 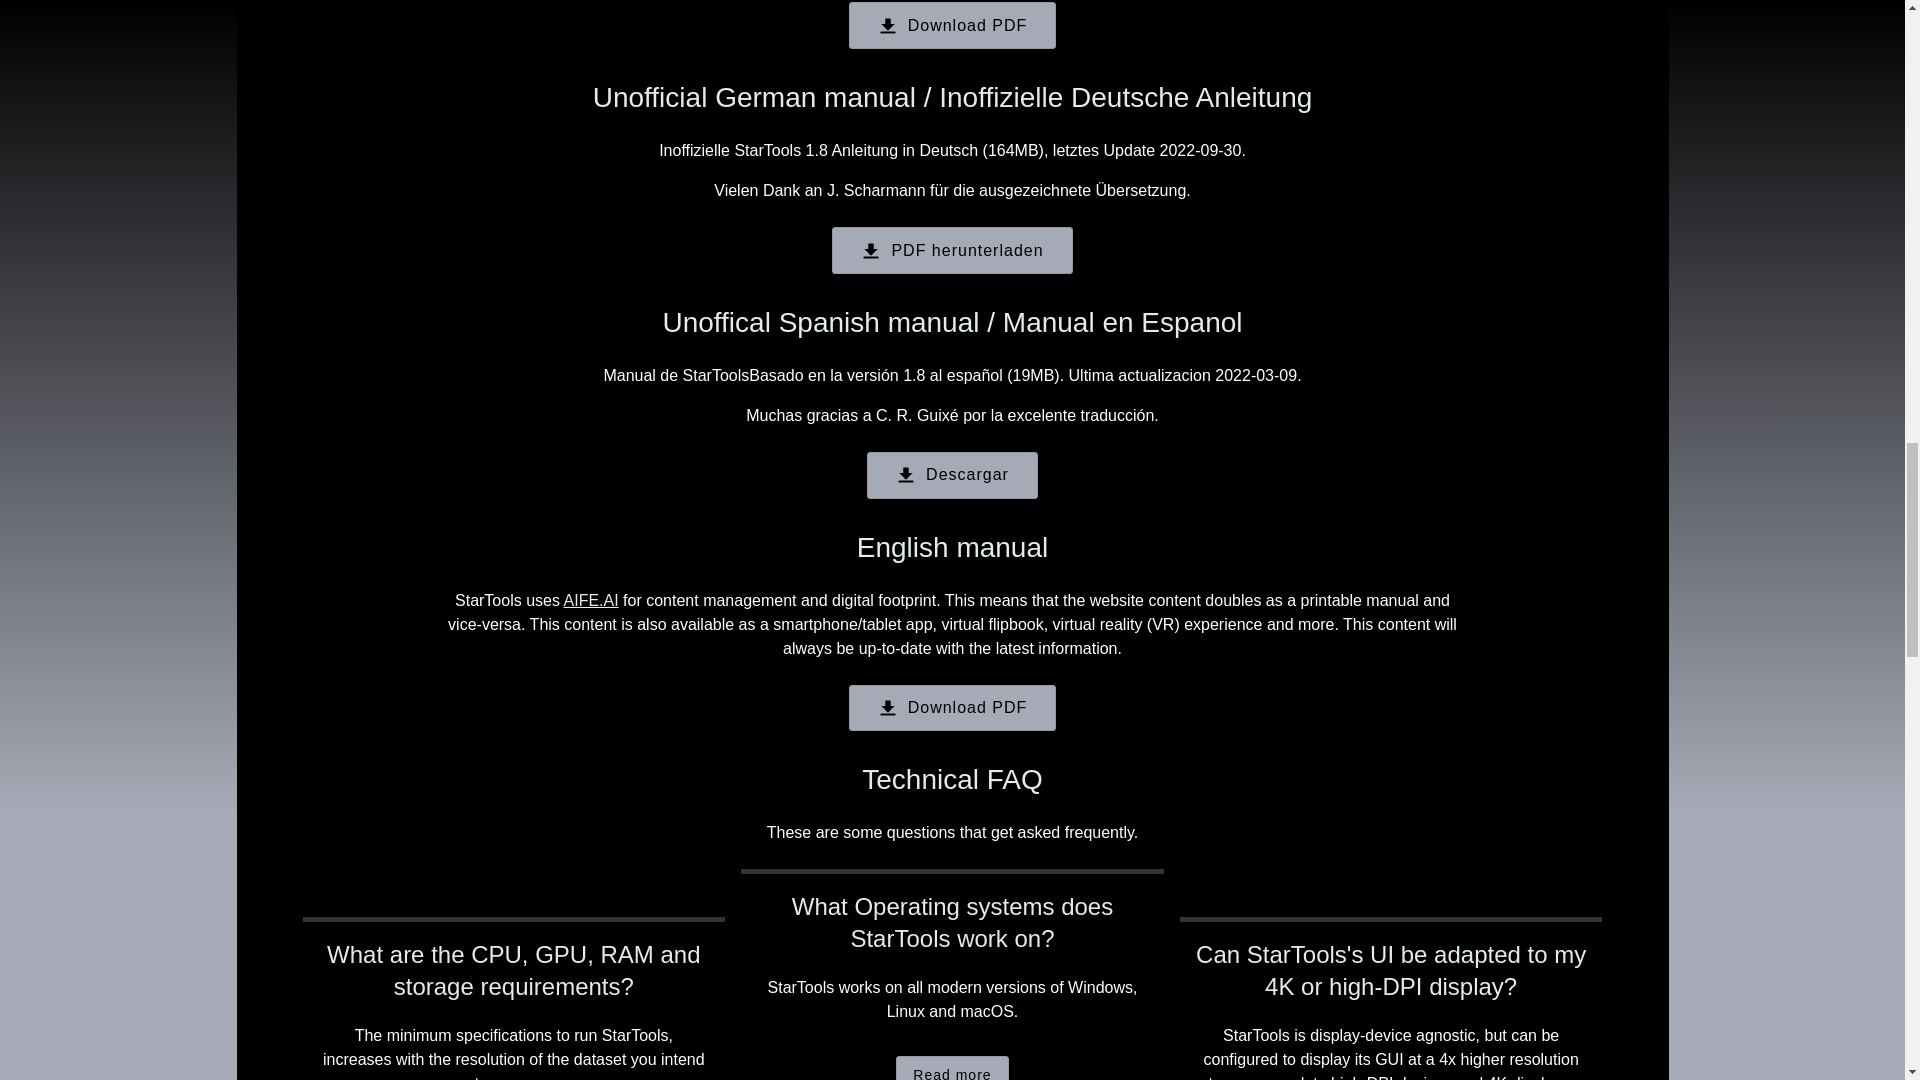 What do you see at coordinates (952, 708) in the screenshot?
I see `Download PDF` at bounding box center [952, 708].